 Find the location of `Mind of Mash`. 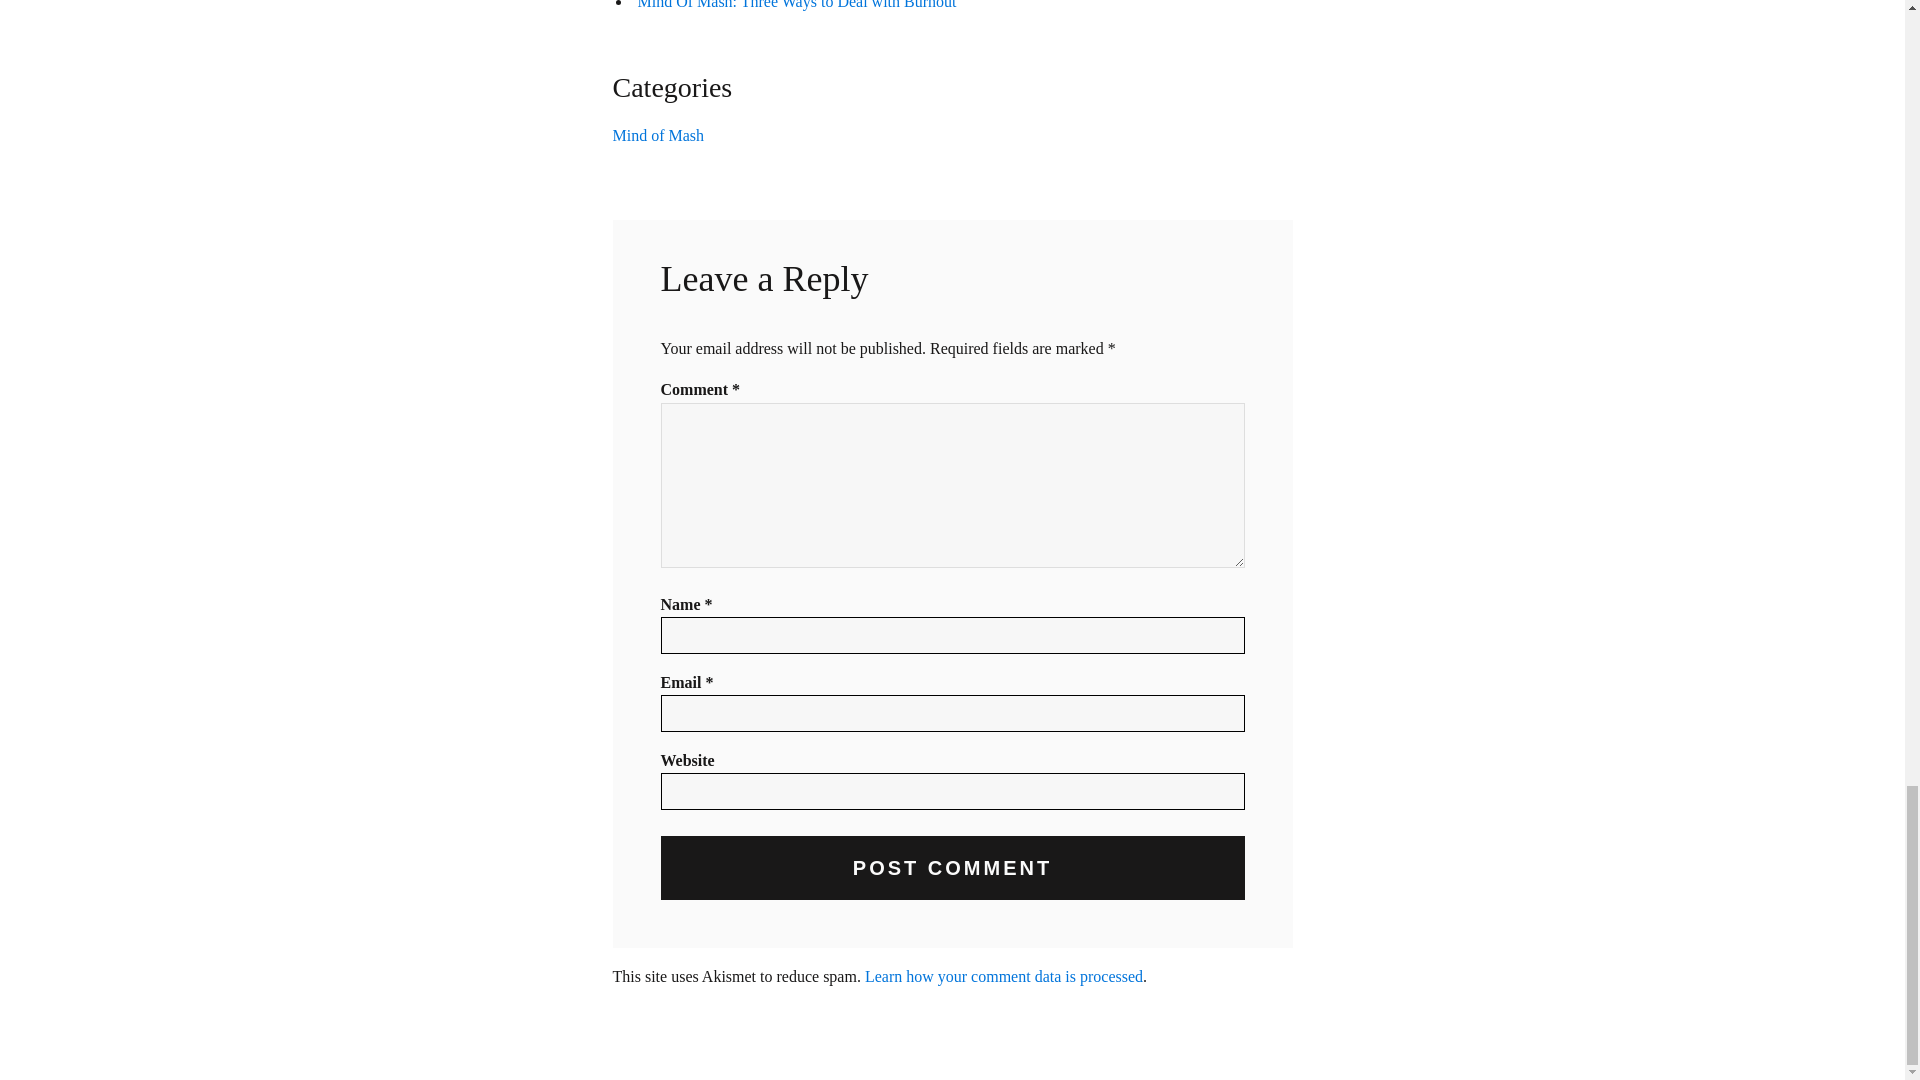

Mind of Mash is located at coordinates (658, 135).